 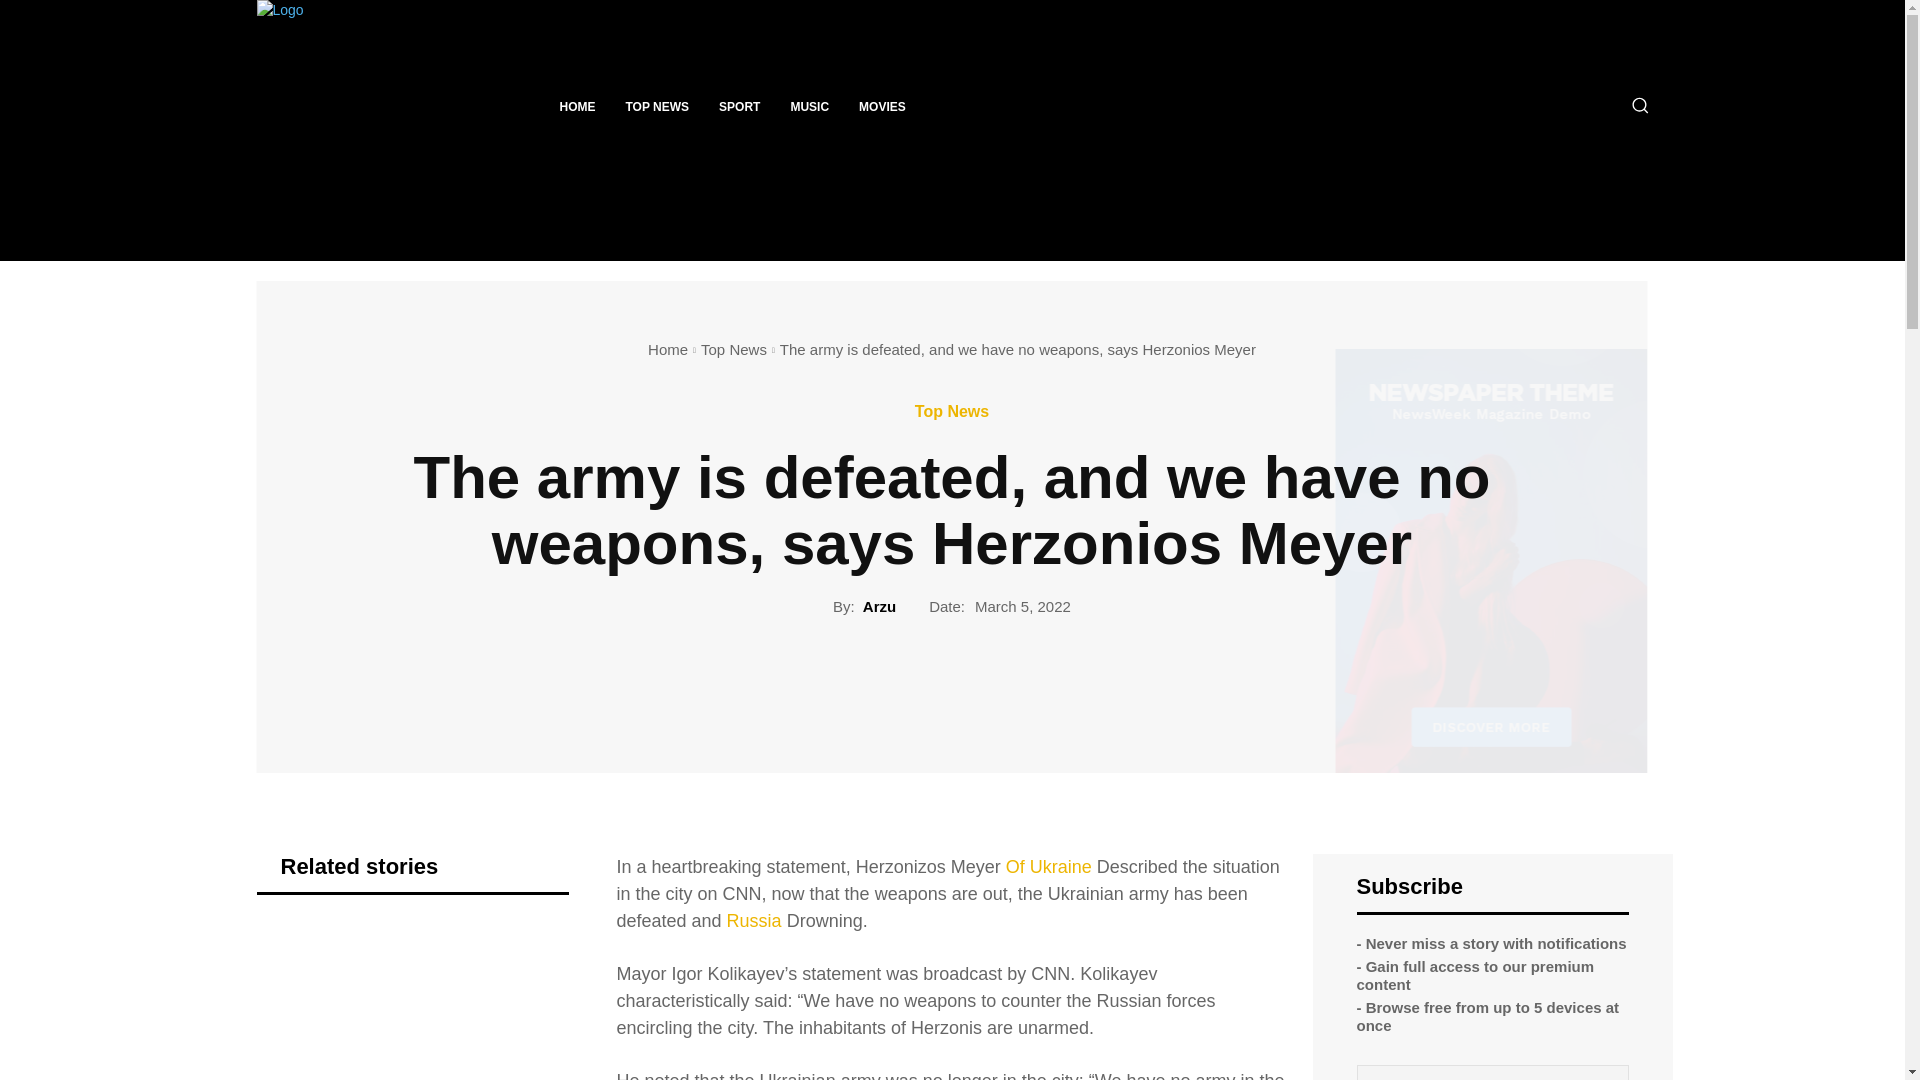 What do you see at coordinates (952, 412) in the screenshot?
I see `Top News` at bounding box center [952, 412].